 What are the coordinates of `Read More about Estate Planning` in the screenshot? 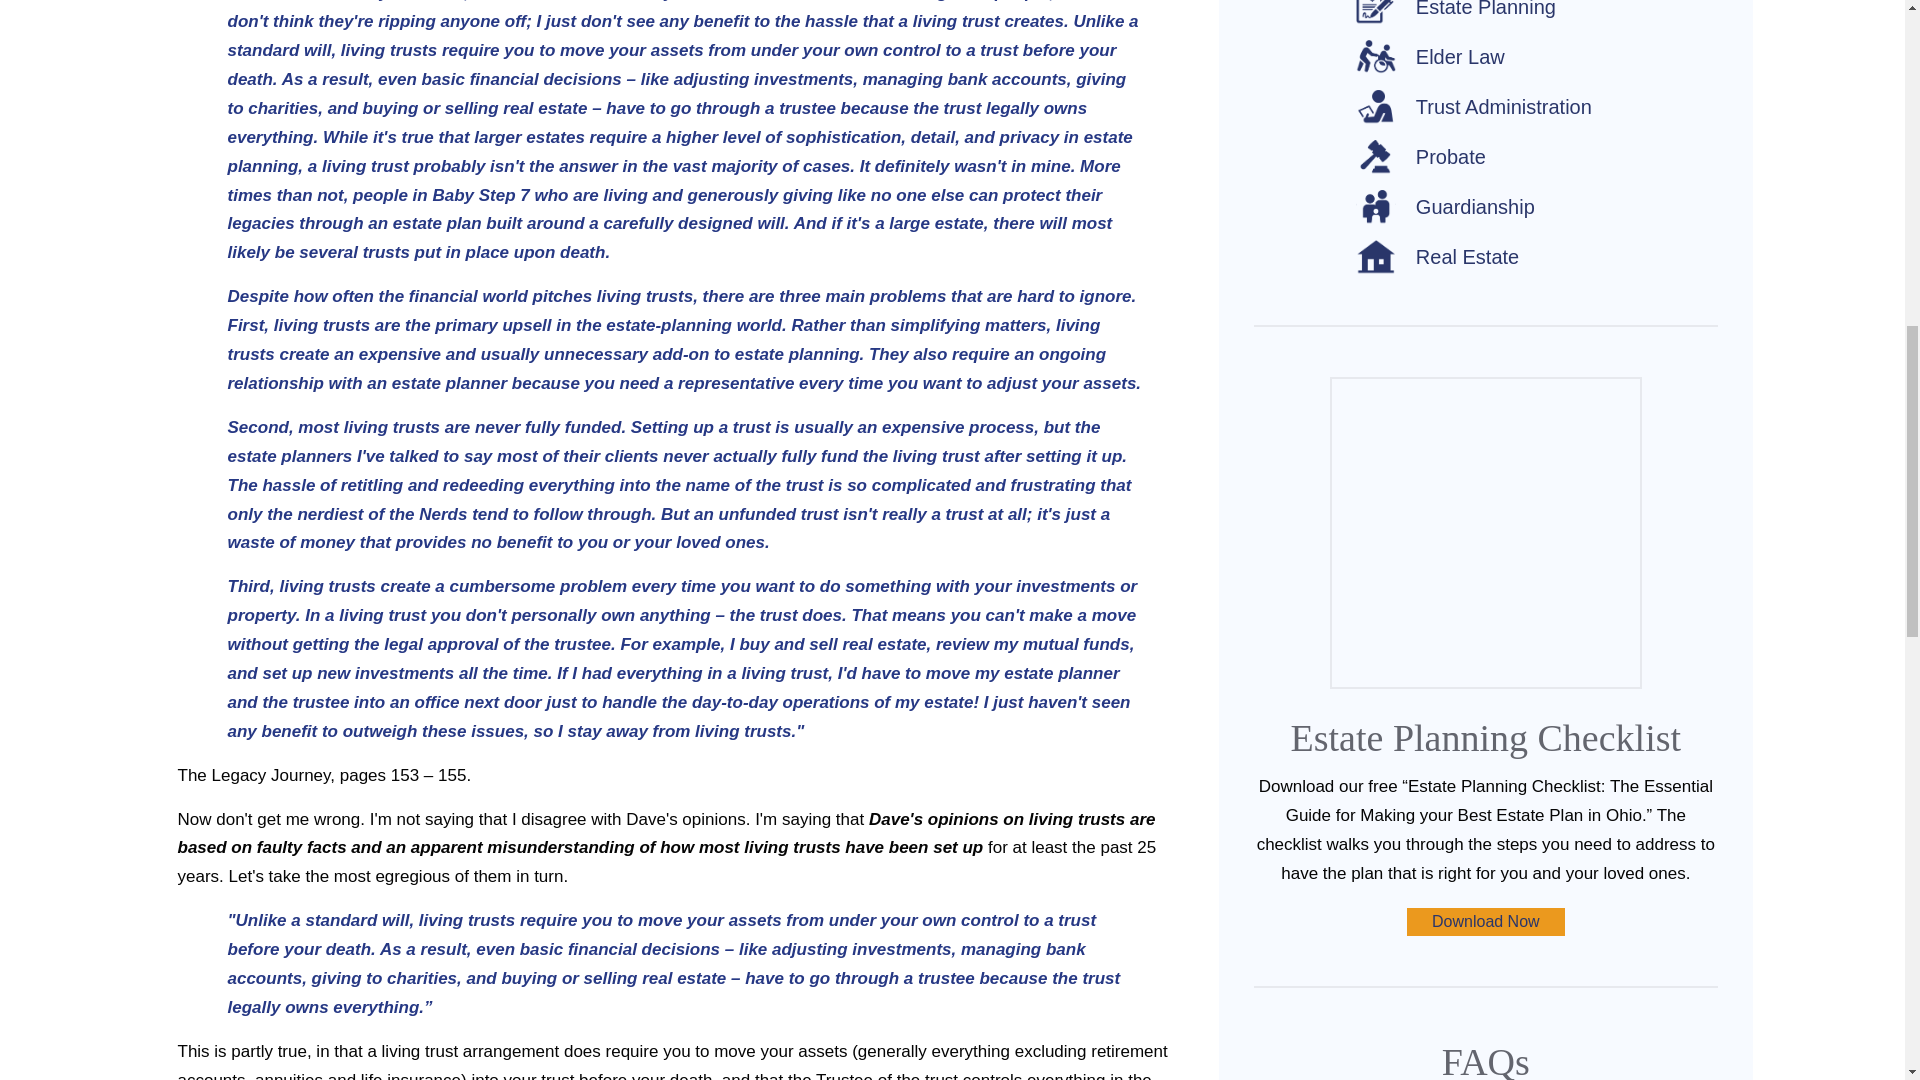 It's located at (1455, 12).